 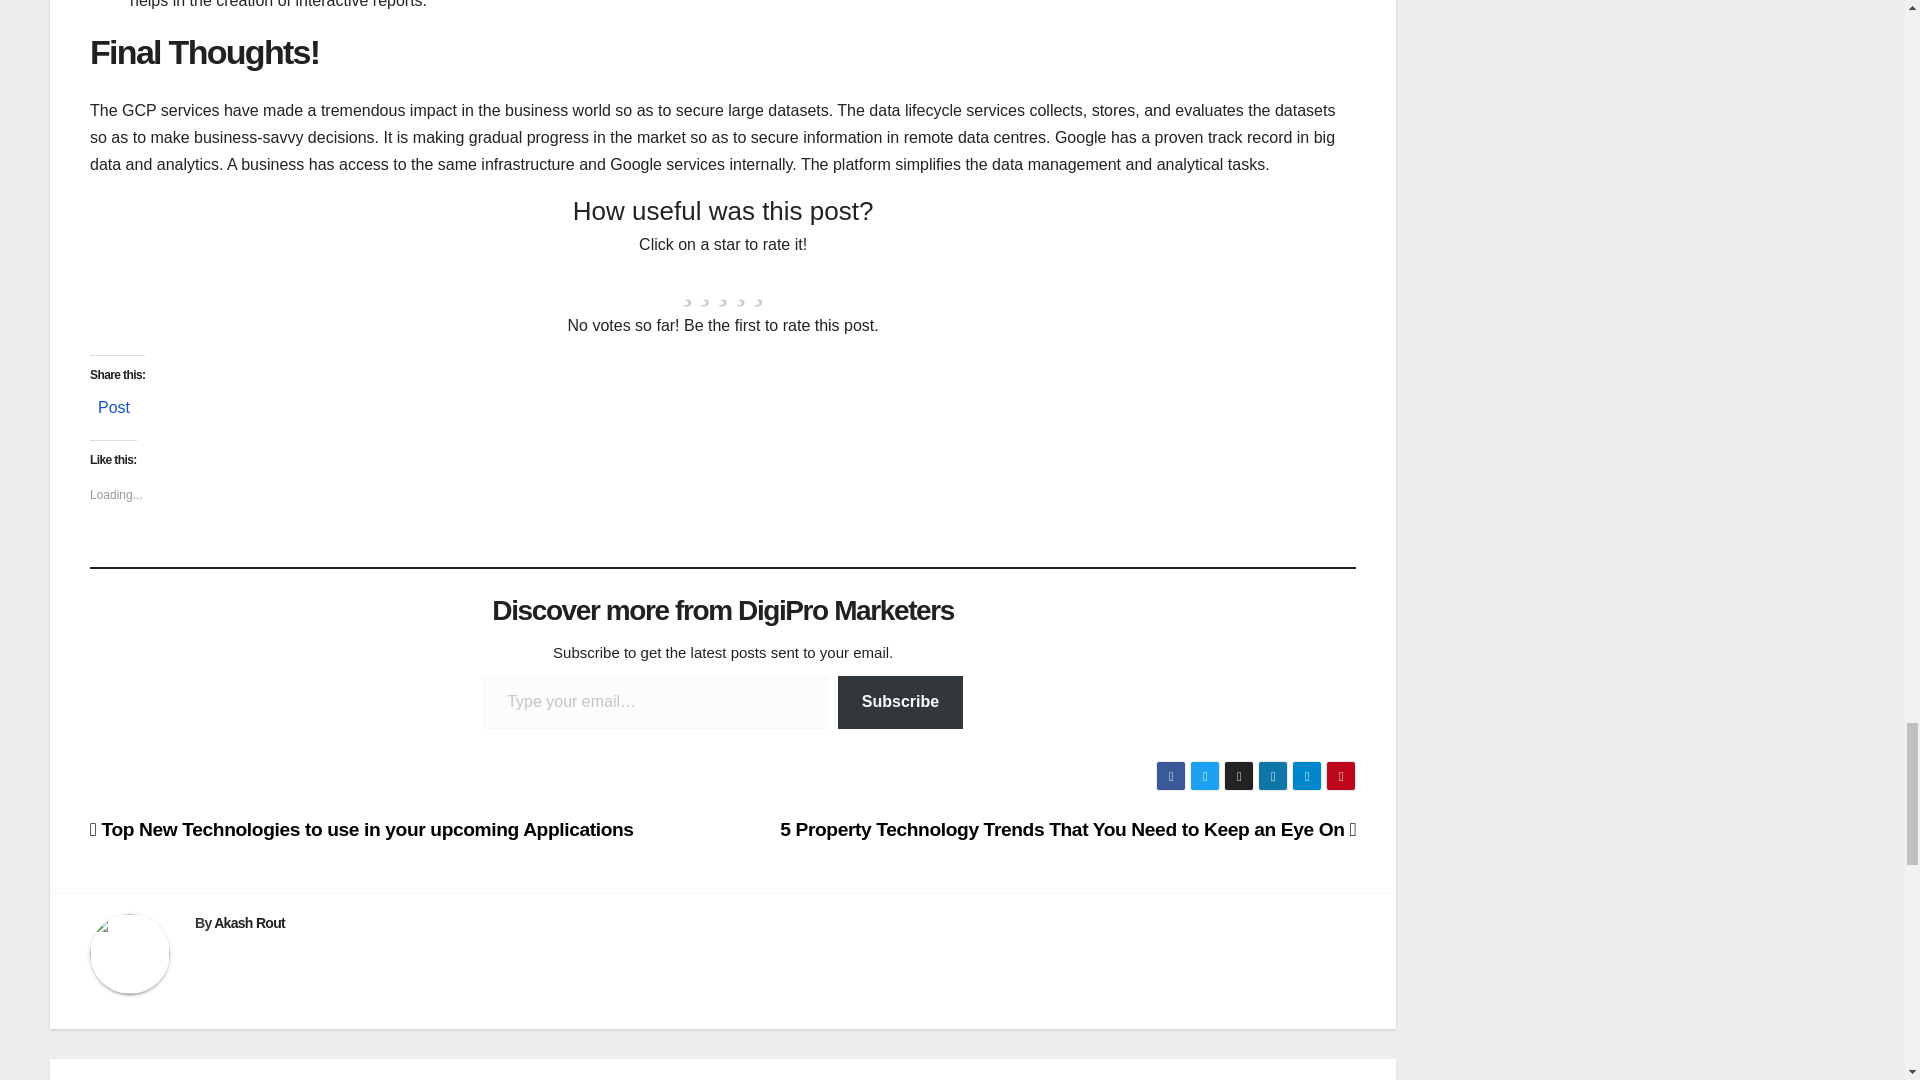 What do you see at coordinates (900, 702) in the screenshot?
I see `Subscribe` at bounding box center [900, 702].